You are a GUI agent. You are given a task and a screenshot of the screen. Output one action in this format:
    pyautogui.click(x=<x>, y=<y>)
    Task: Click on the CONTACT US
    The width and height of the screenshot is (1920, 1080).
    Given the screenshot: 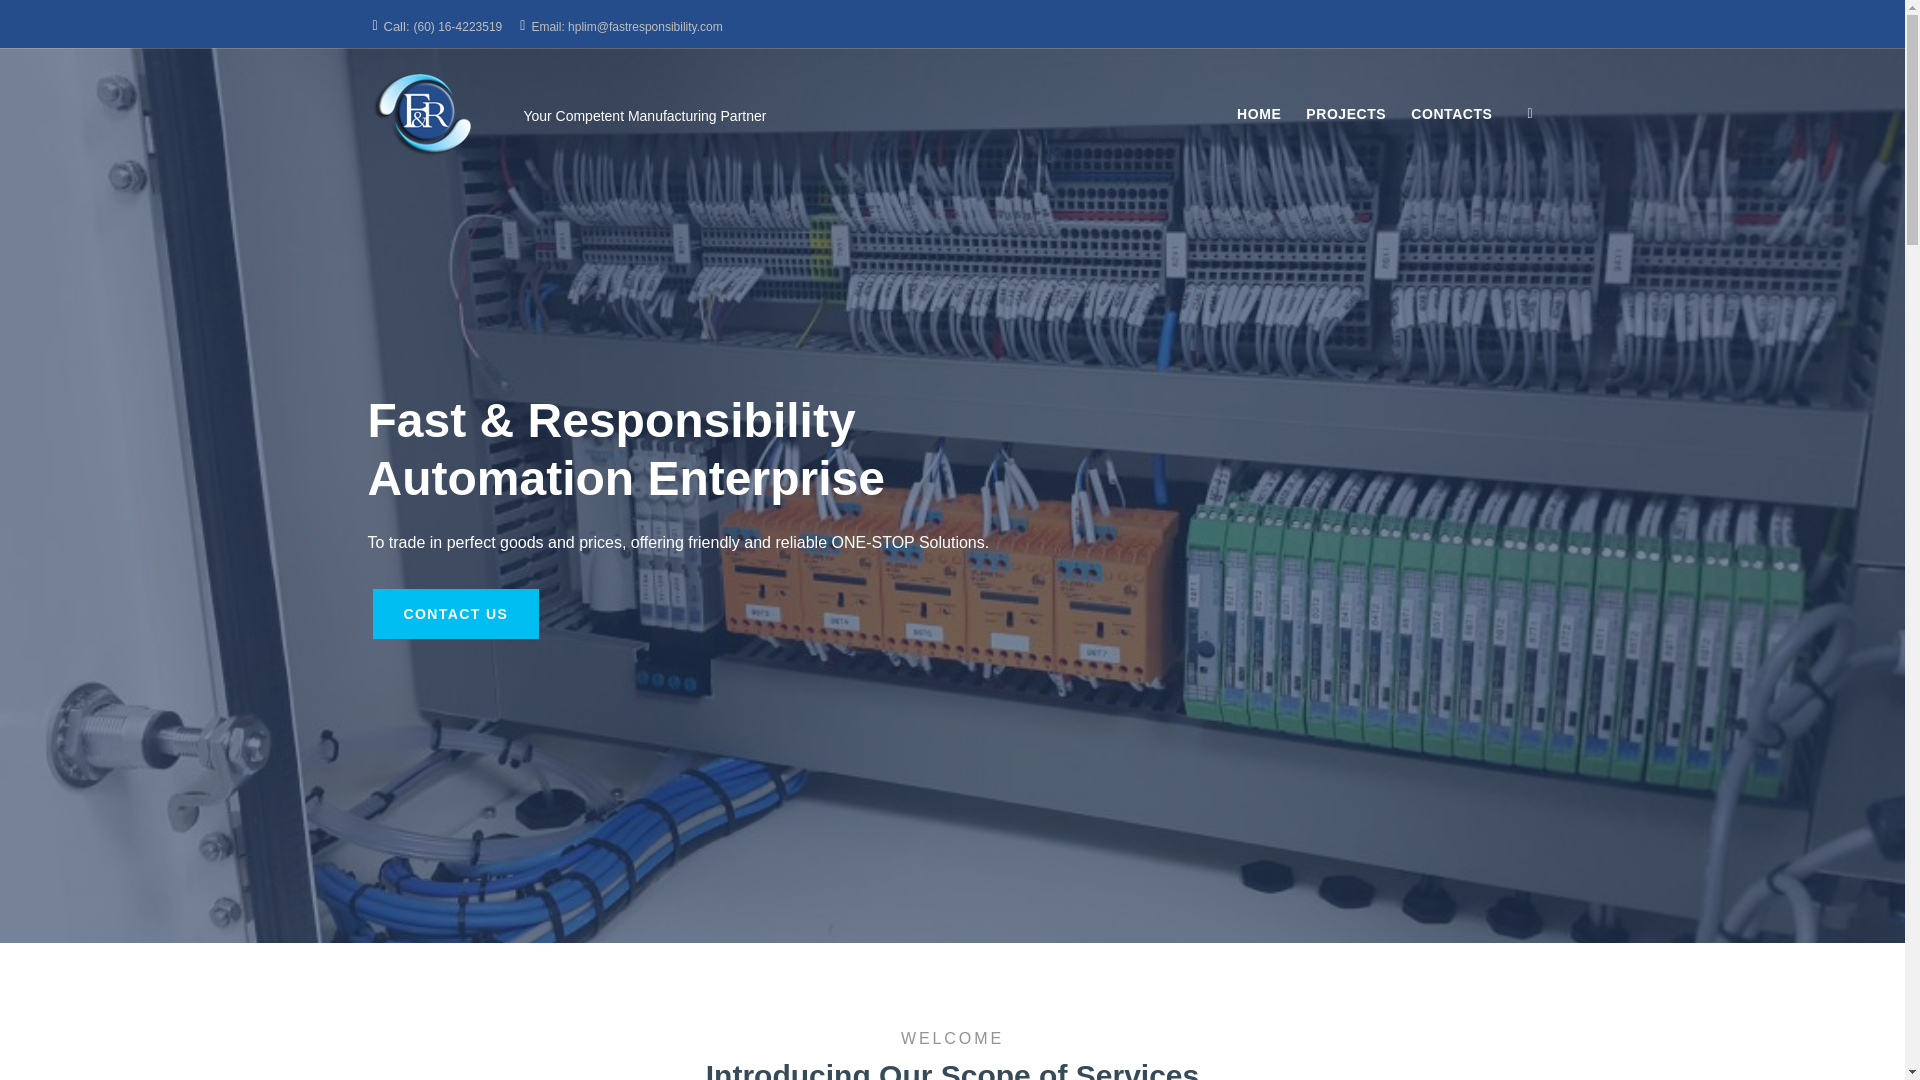 What is the action you would take?
    pyautogui.click(x=456, y=614)
    